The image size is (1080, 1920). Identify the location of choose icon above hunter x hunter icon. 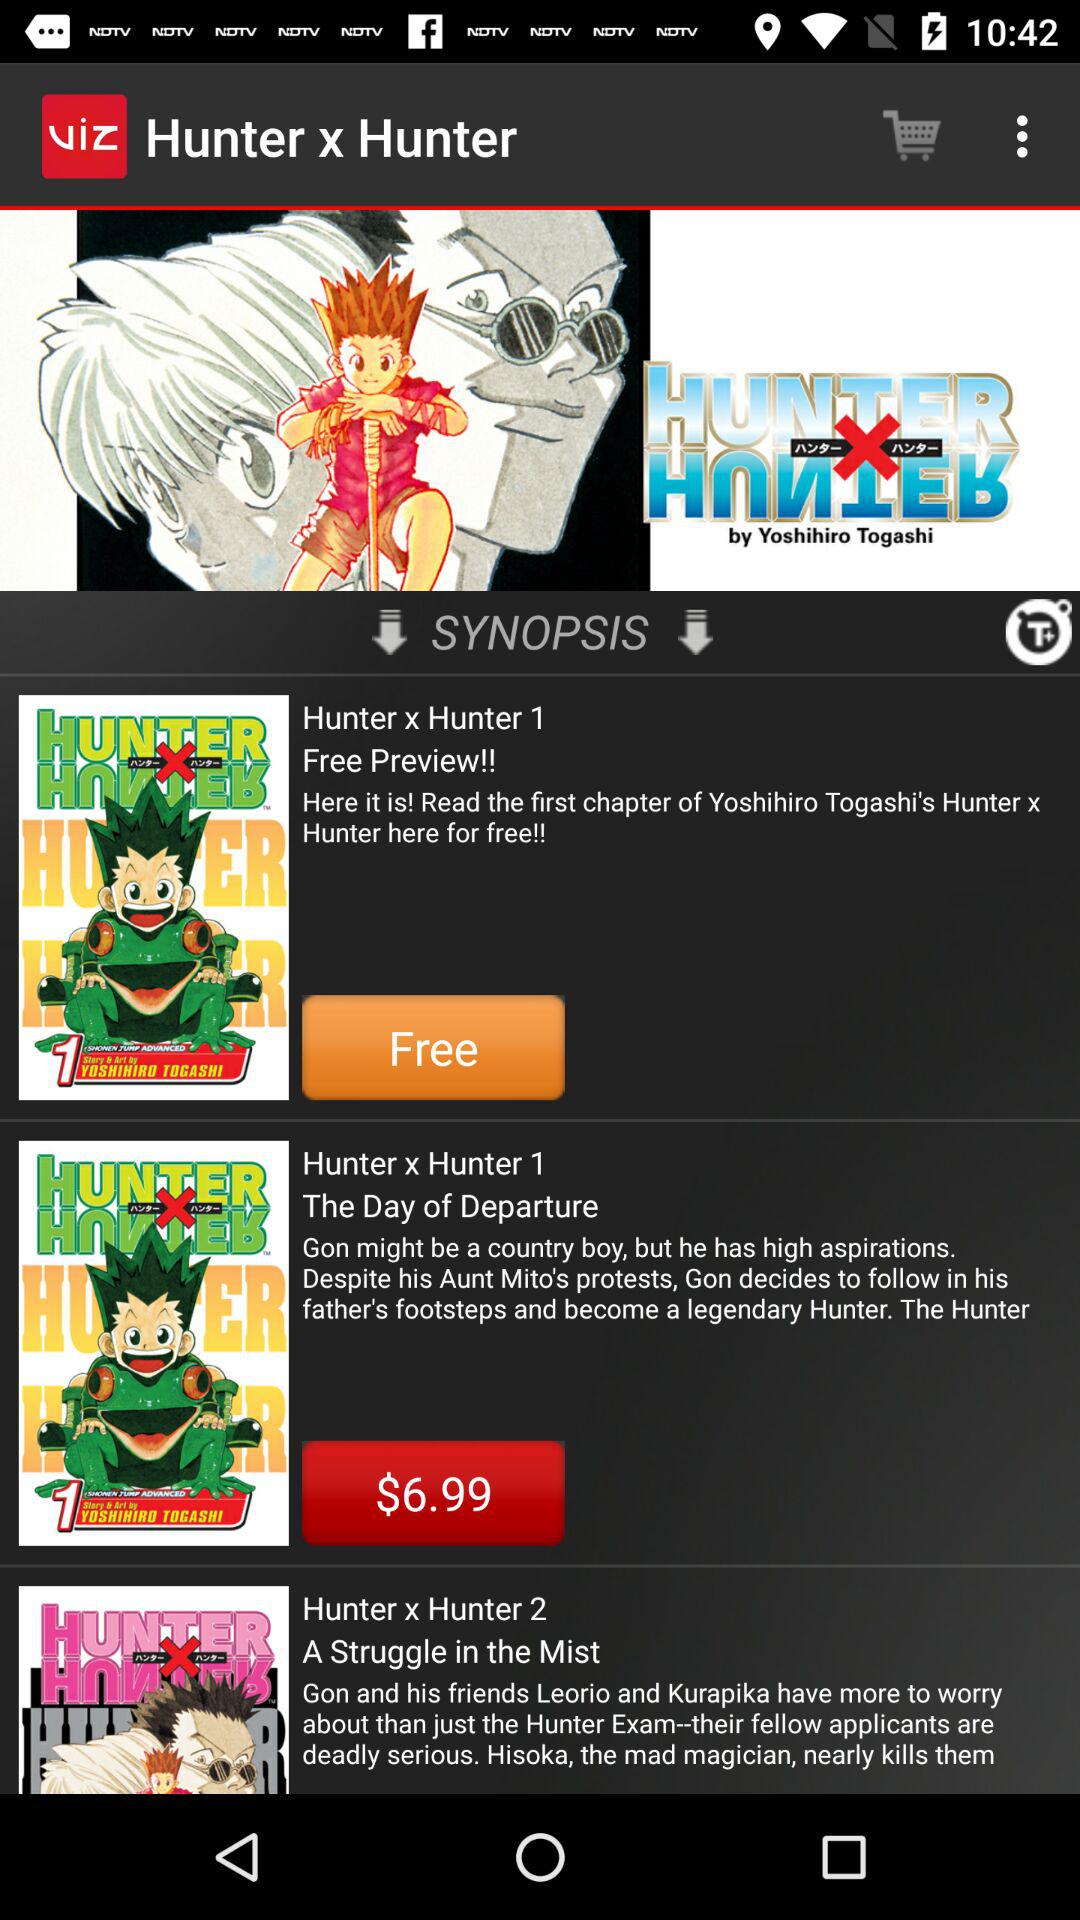
(540, 631).